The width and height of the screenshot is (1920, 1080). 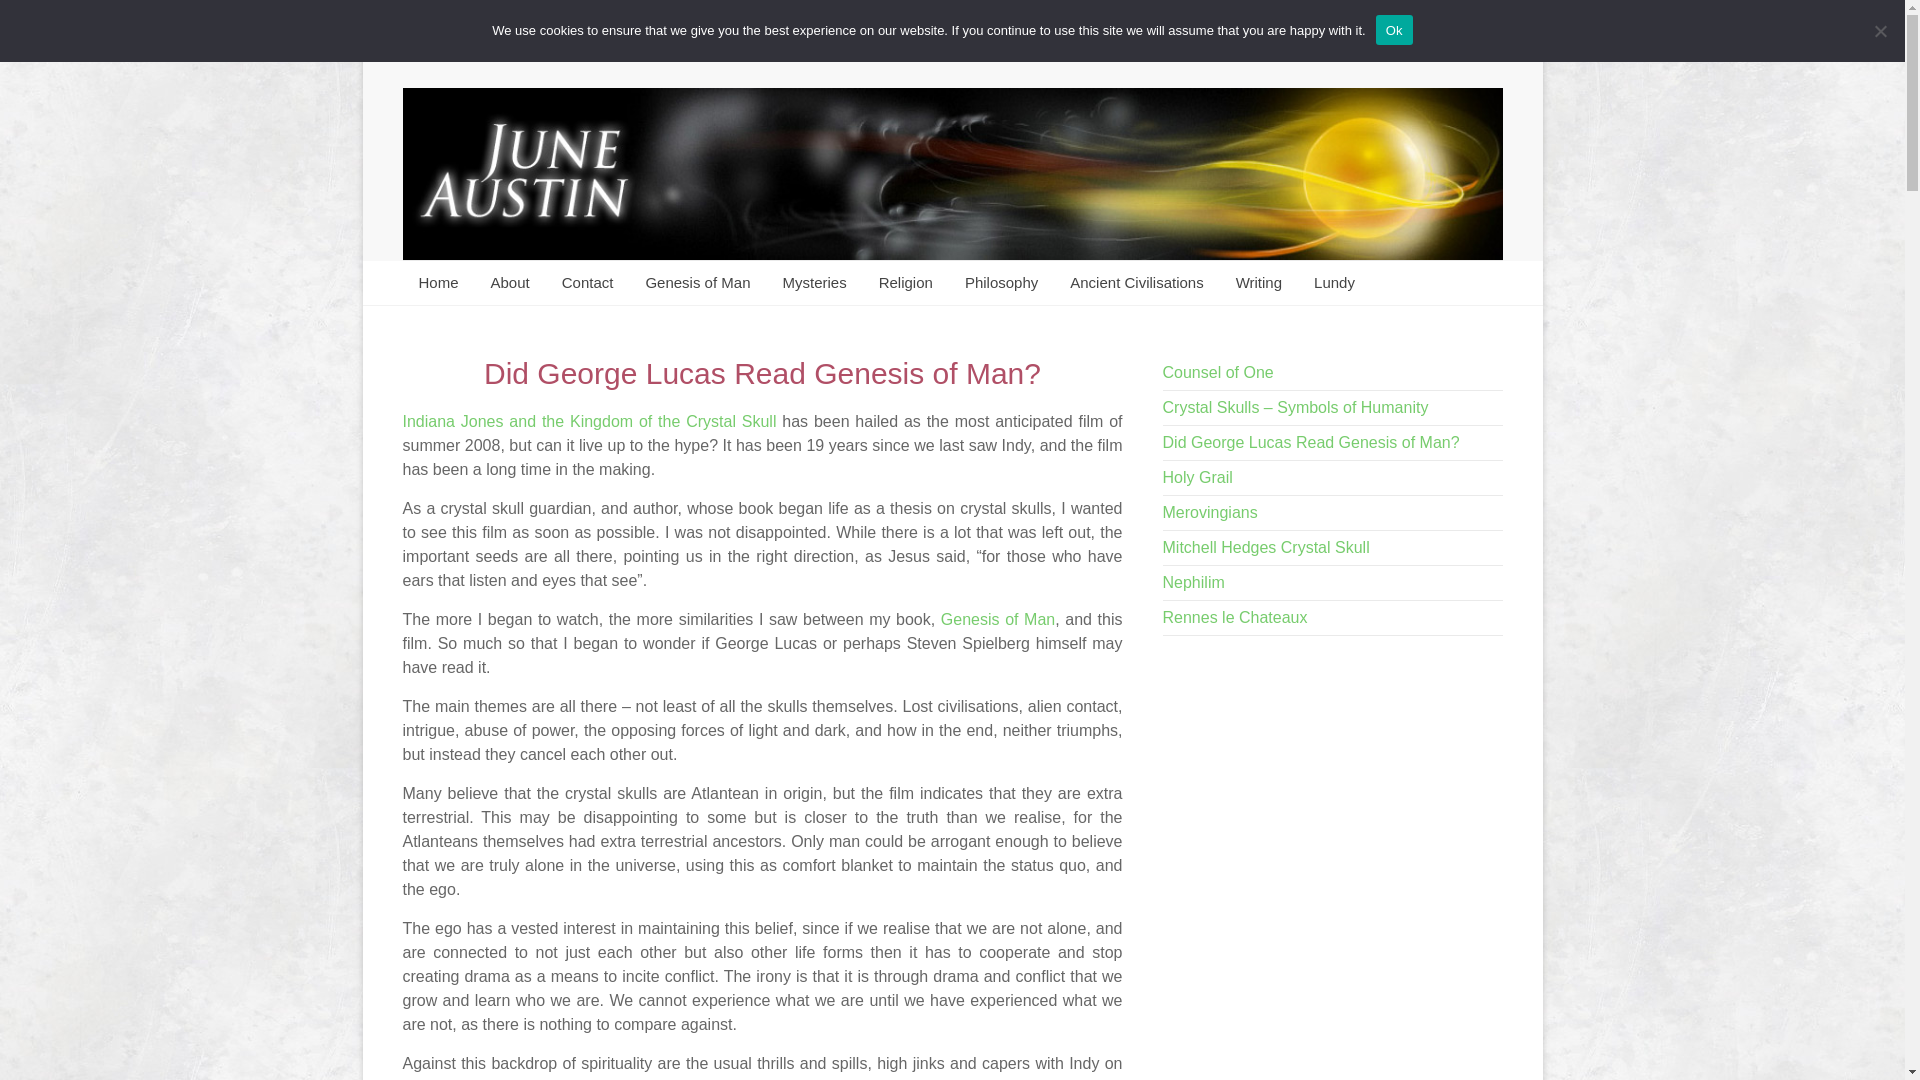 I want to click on Ancient Civilisations, so click(x=1136, y=282).